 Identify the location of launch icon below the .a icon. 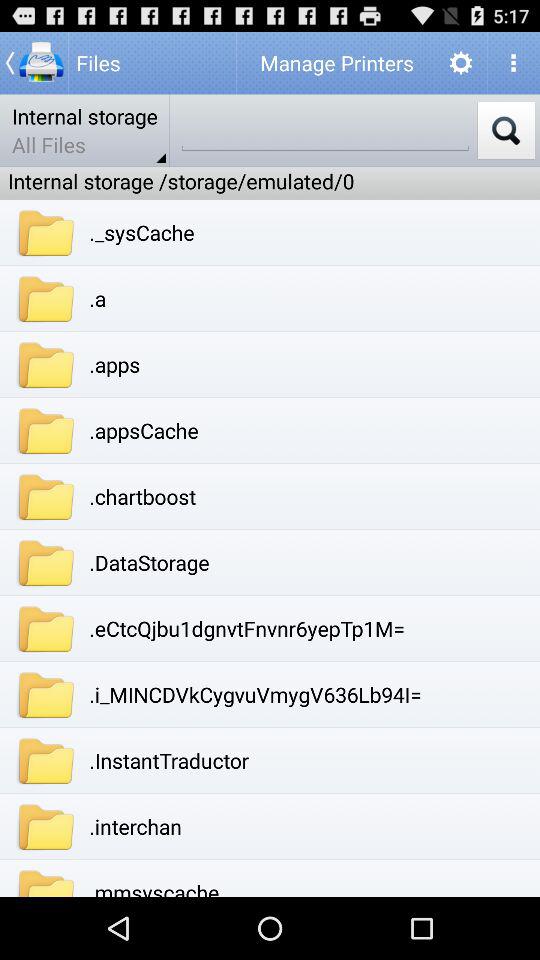
(114, 364).